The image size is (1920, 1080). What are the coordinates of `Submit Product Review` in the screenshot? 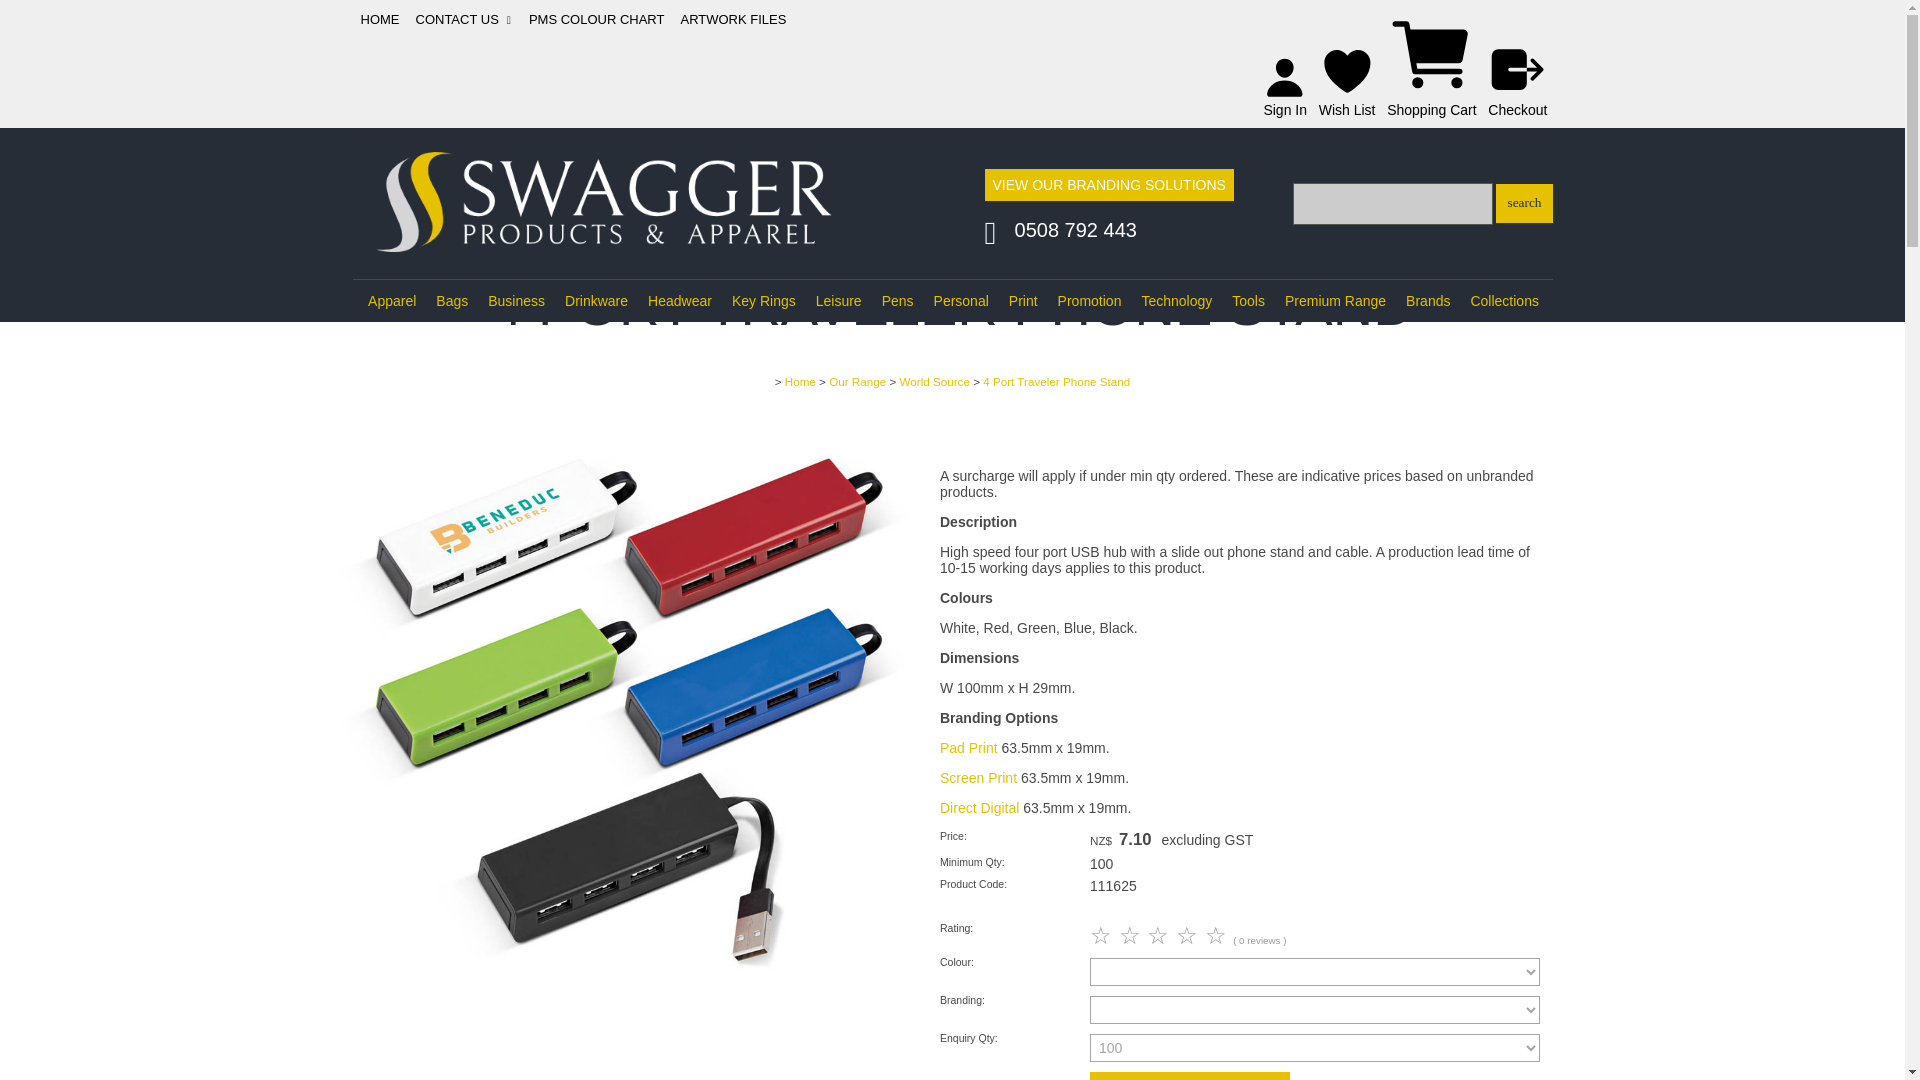 It's located at (1161, 936).